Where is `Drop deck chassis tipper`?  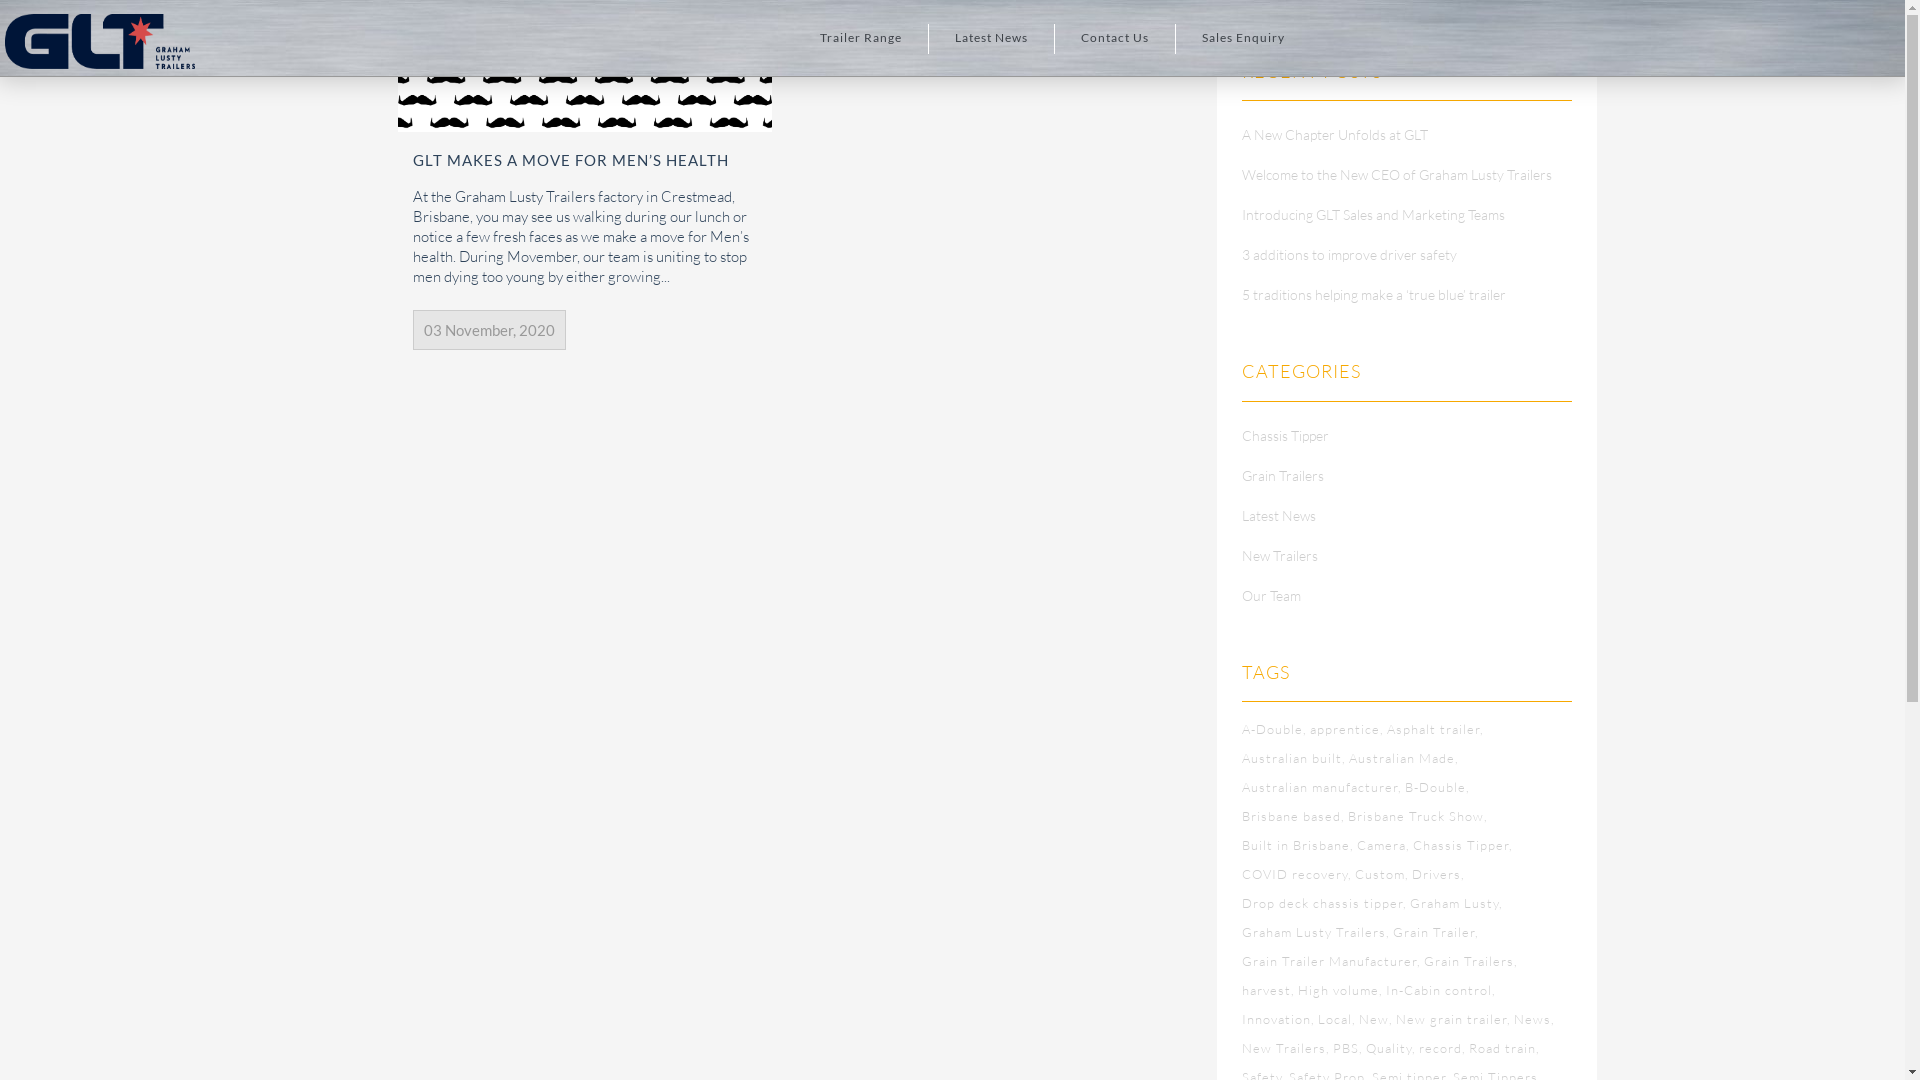 Drop deck chassis tipper is located at coordinates (1324, 903).